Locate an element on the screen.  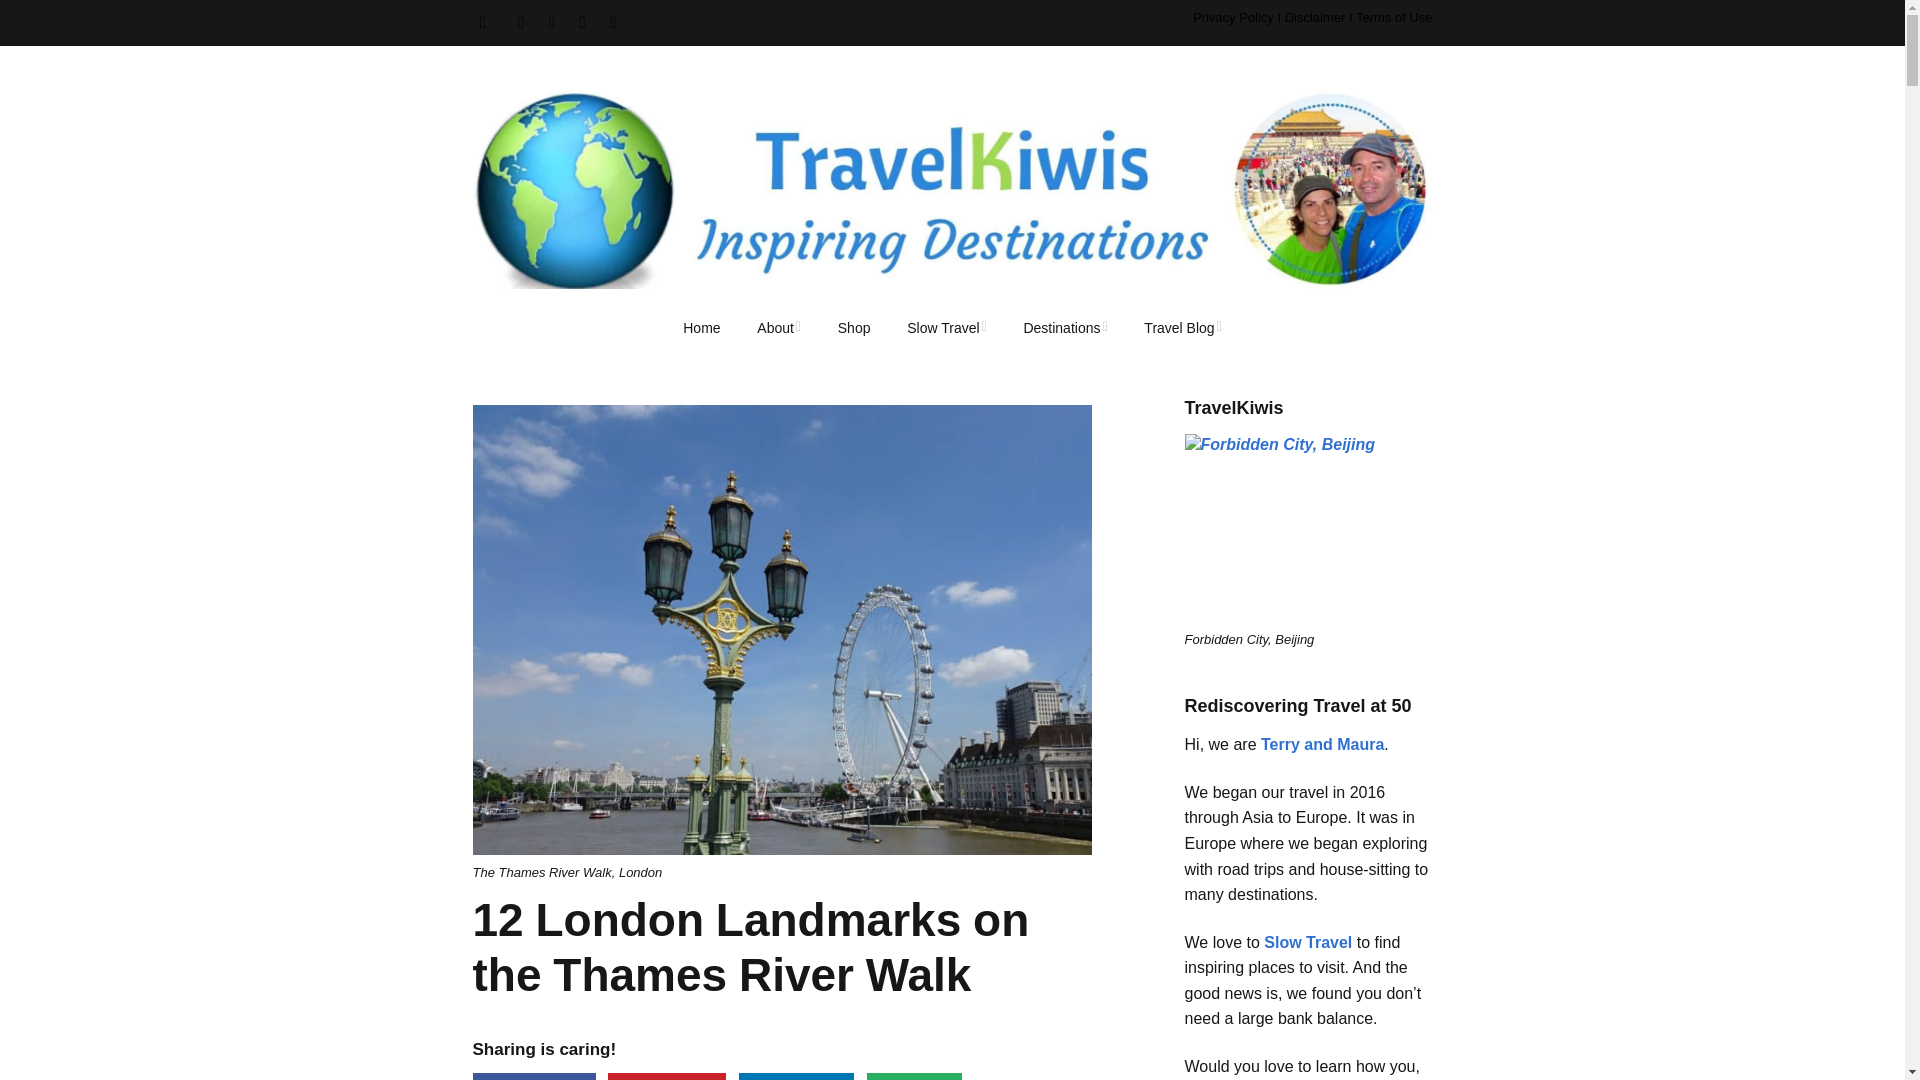
Facebook is located at coordinates (534, 1076).